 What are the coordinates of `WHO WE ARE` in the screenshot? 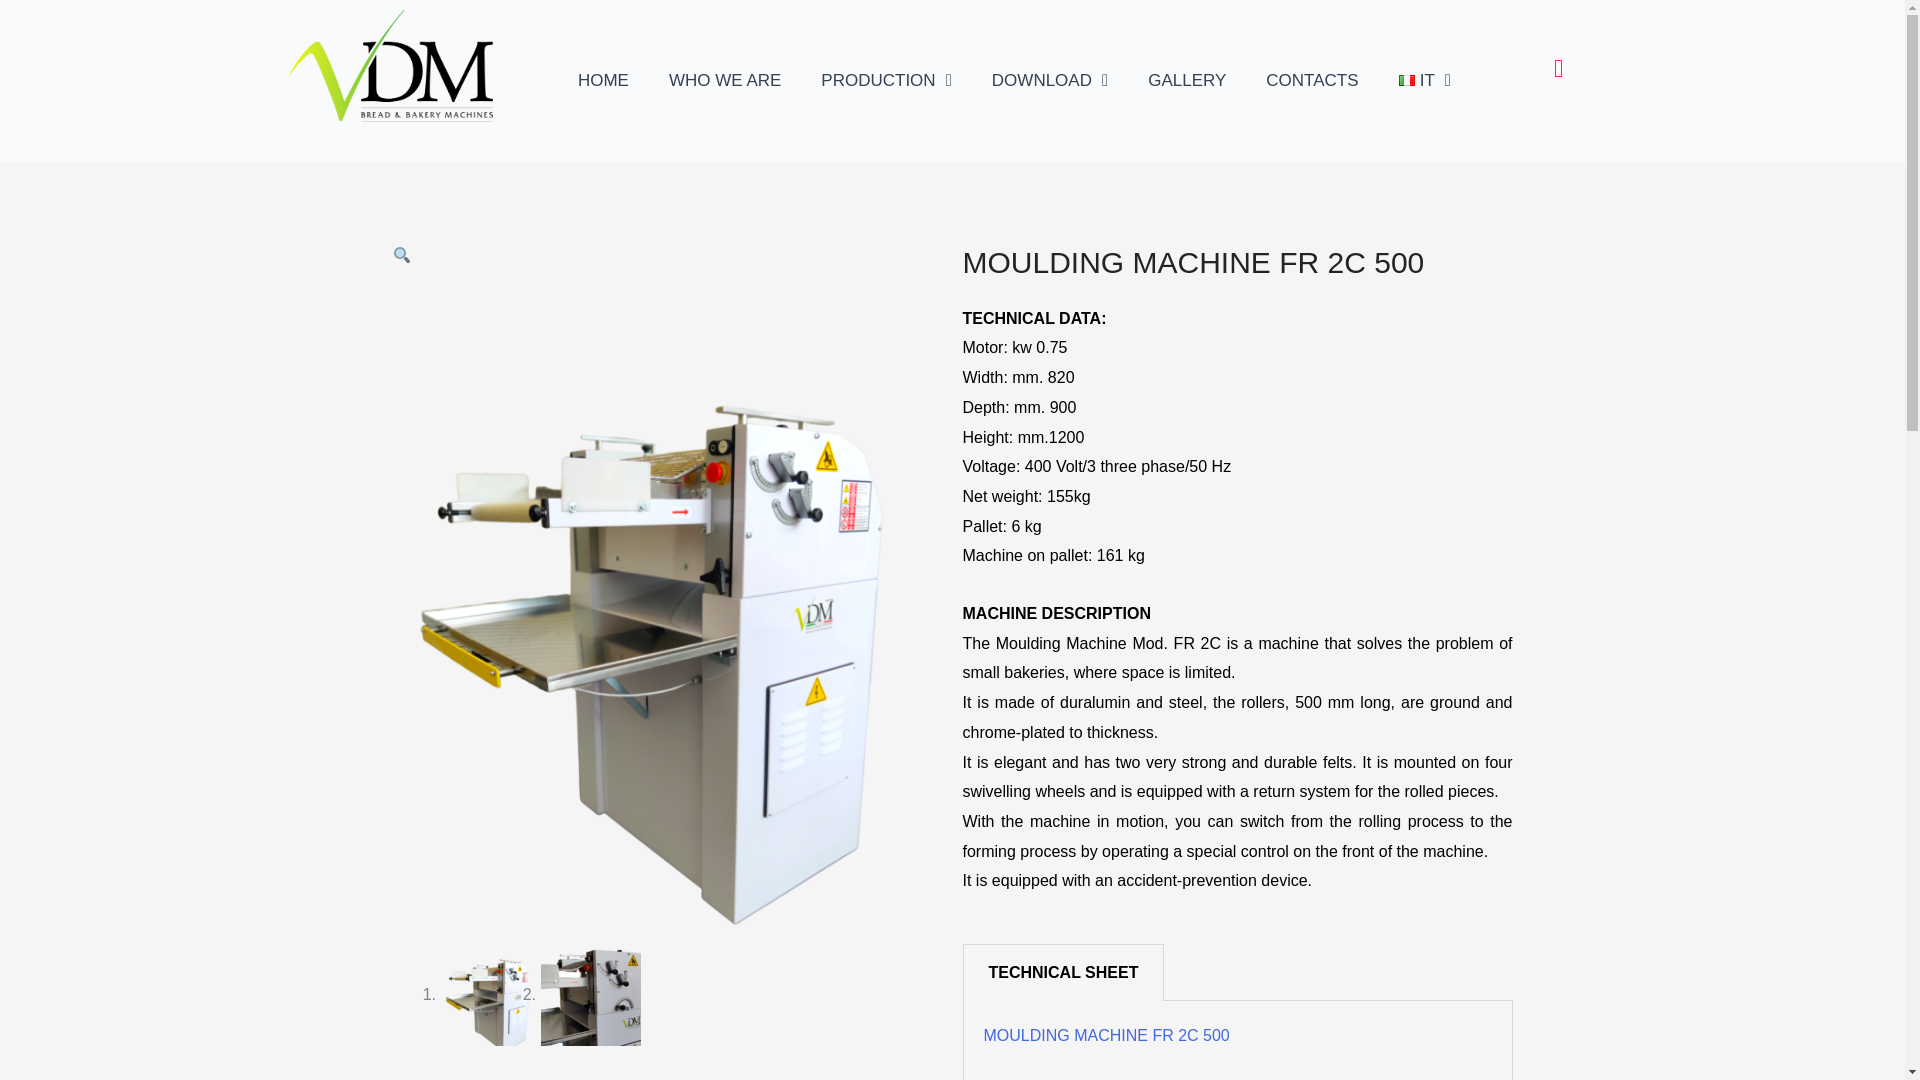 It's located at (724, 80).